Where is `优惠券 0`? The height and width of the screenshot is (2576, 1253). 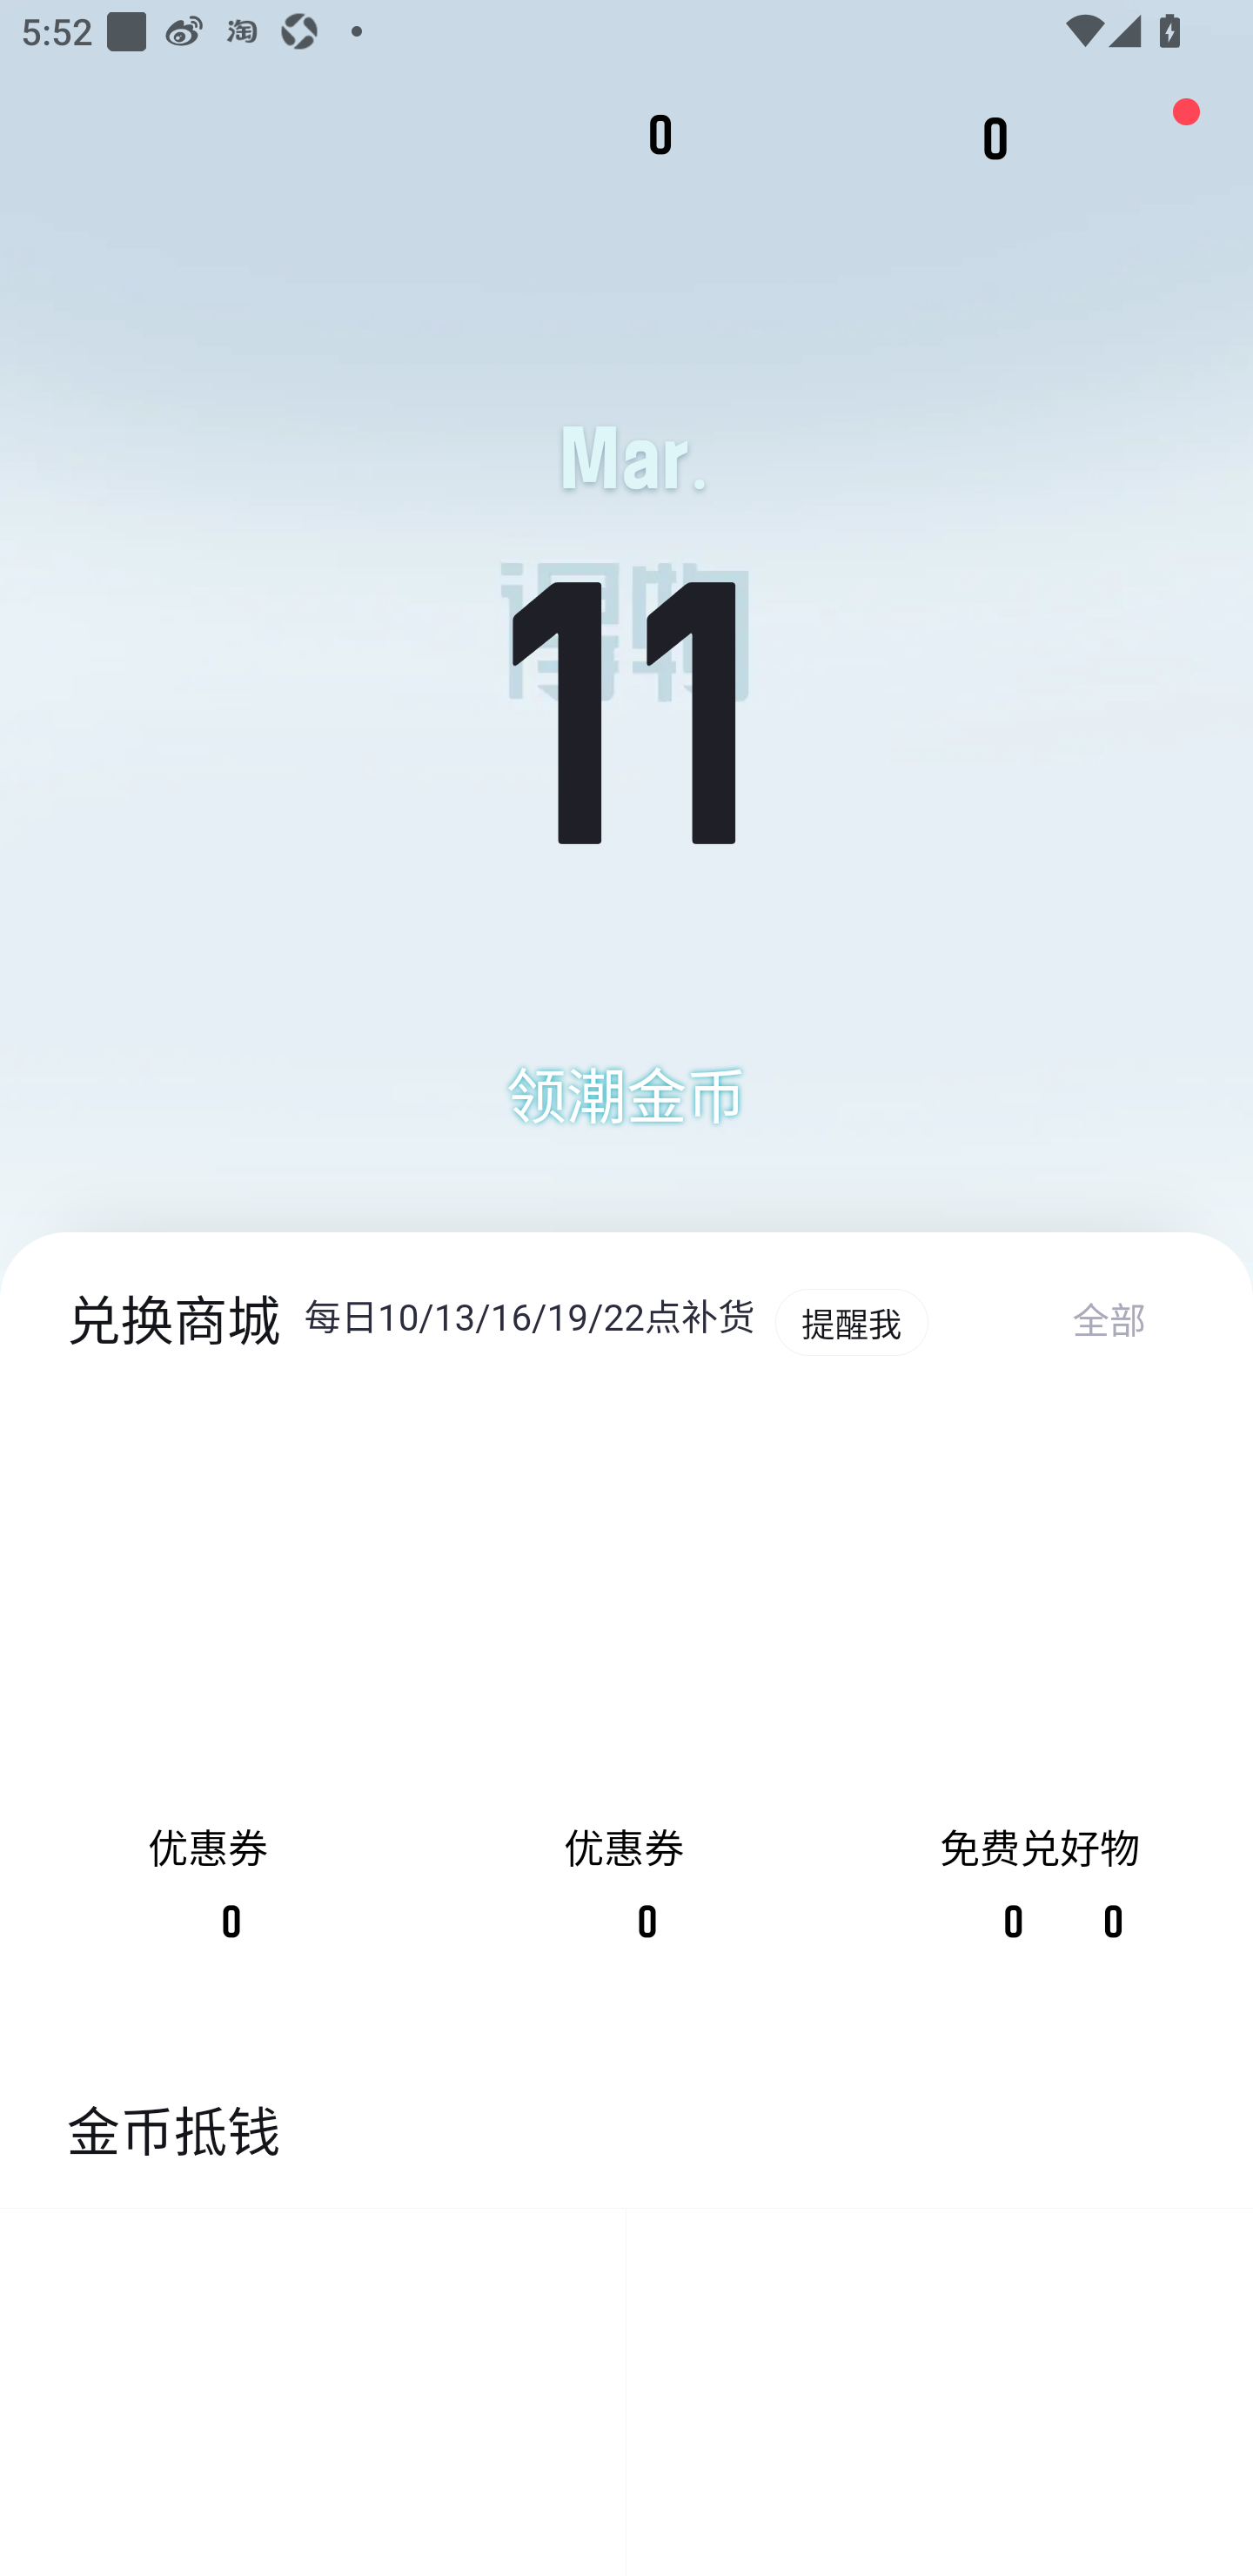 优惠券 0 is located at coordinates (623, 1695).